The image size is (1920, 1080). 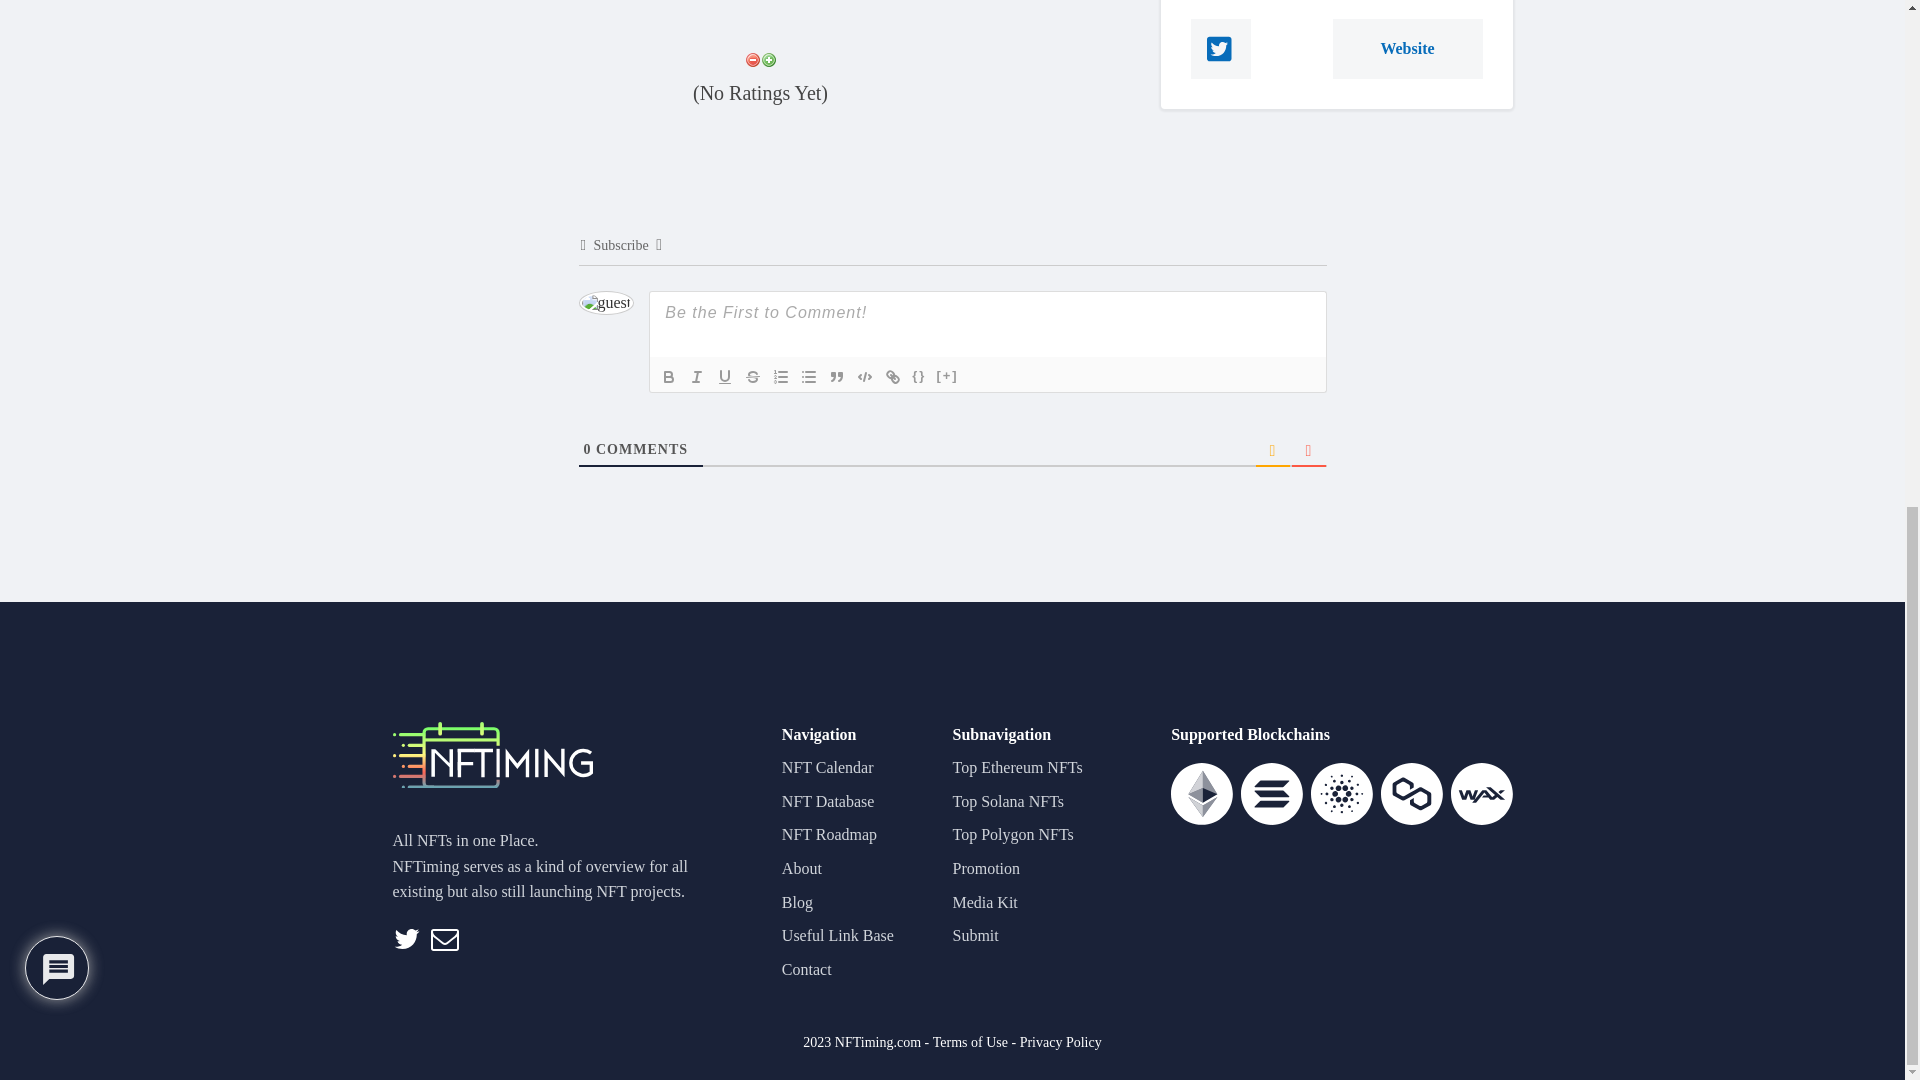 I want to click on Bold, so click(x=668, y=376).